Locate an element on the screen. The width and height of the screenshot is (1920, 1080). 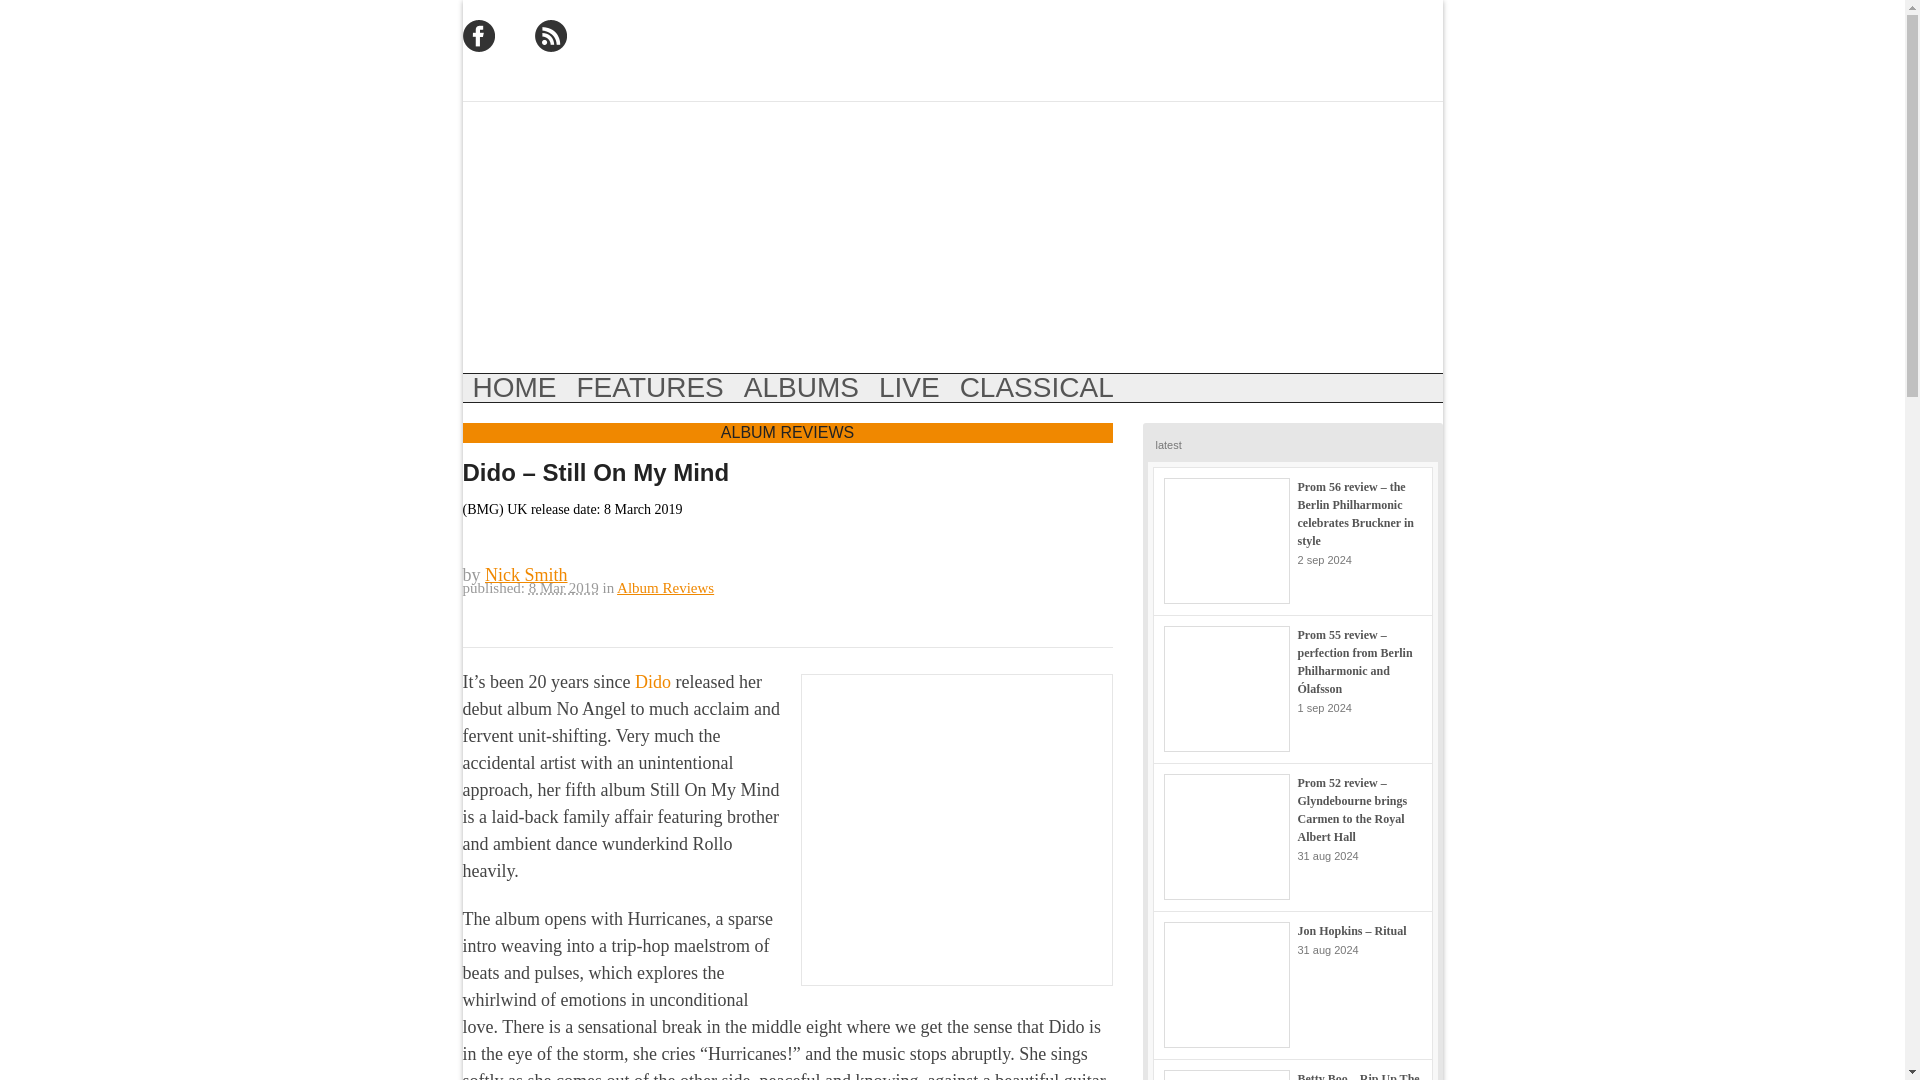
FEATURES is located at coordinates (650, 387).